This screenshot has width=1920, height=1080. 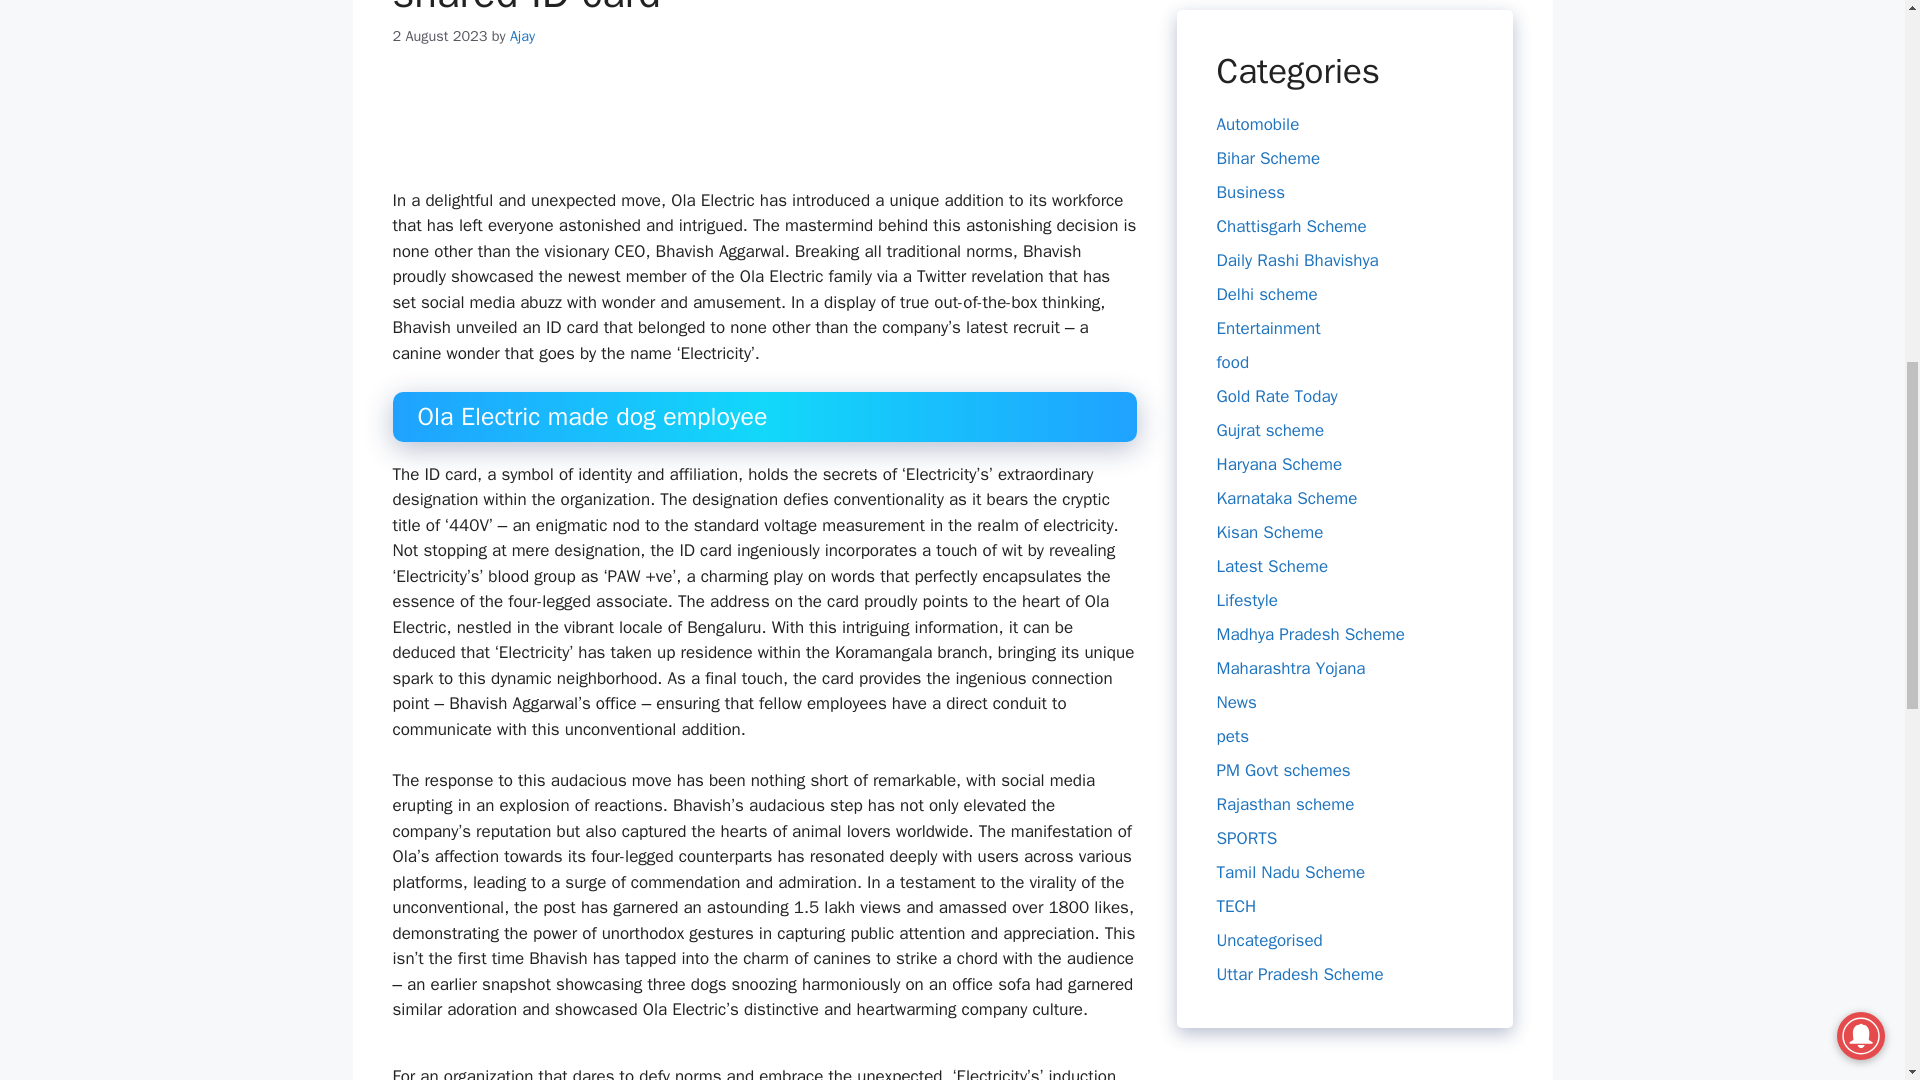 What do you see at coordinates (1270, 266) in the screenshot?
I see `Gujrat scheme` at bounding box center [1270, 266].